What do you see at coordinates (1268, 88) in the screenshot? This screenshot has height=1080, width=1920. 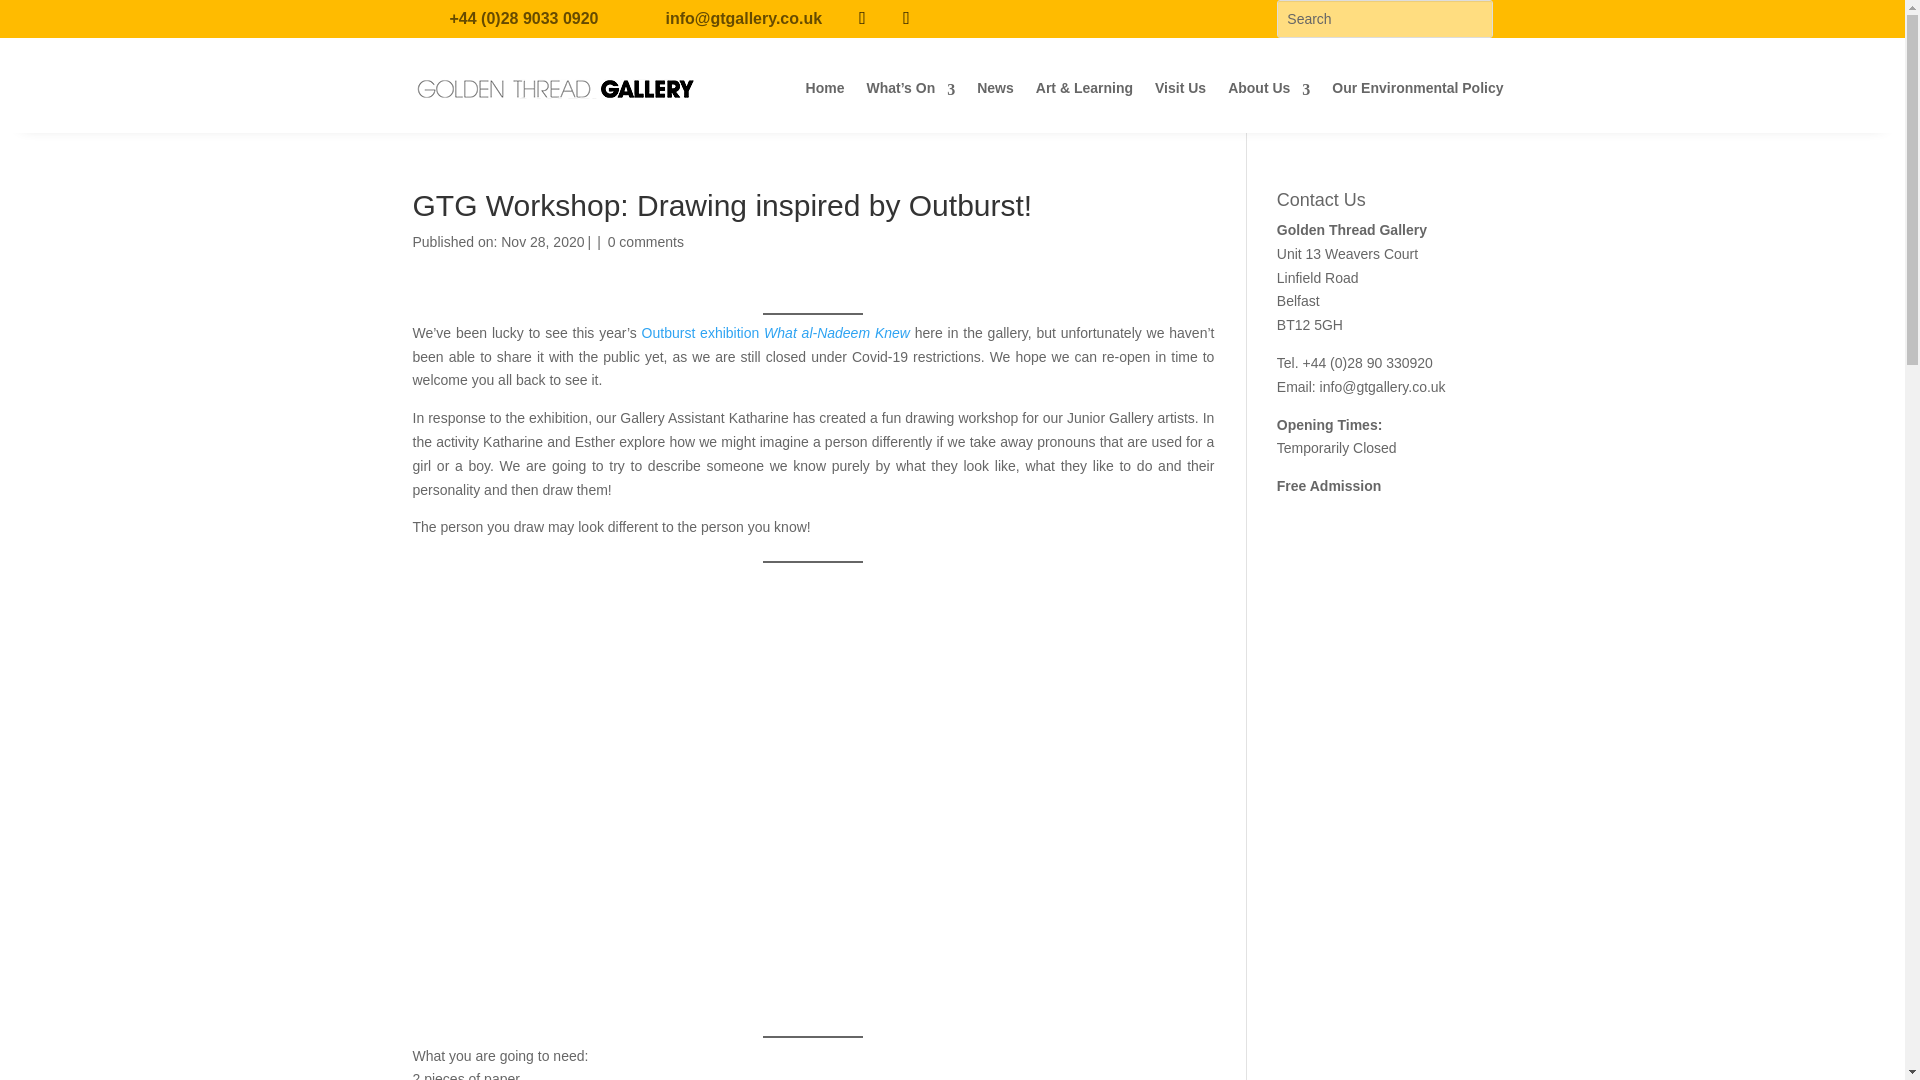 I see `About Us` at bounding box center [1268, 88].